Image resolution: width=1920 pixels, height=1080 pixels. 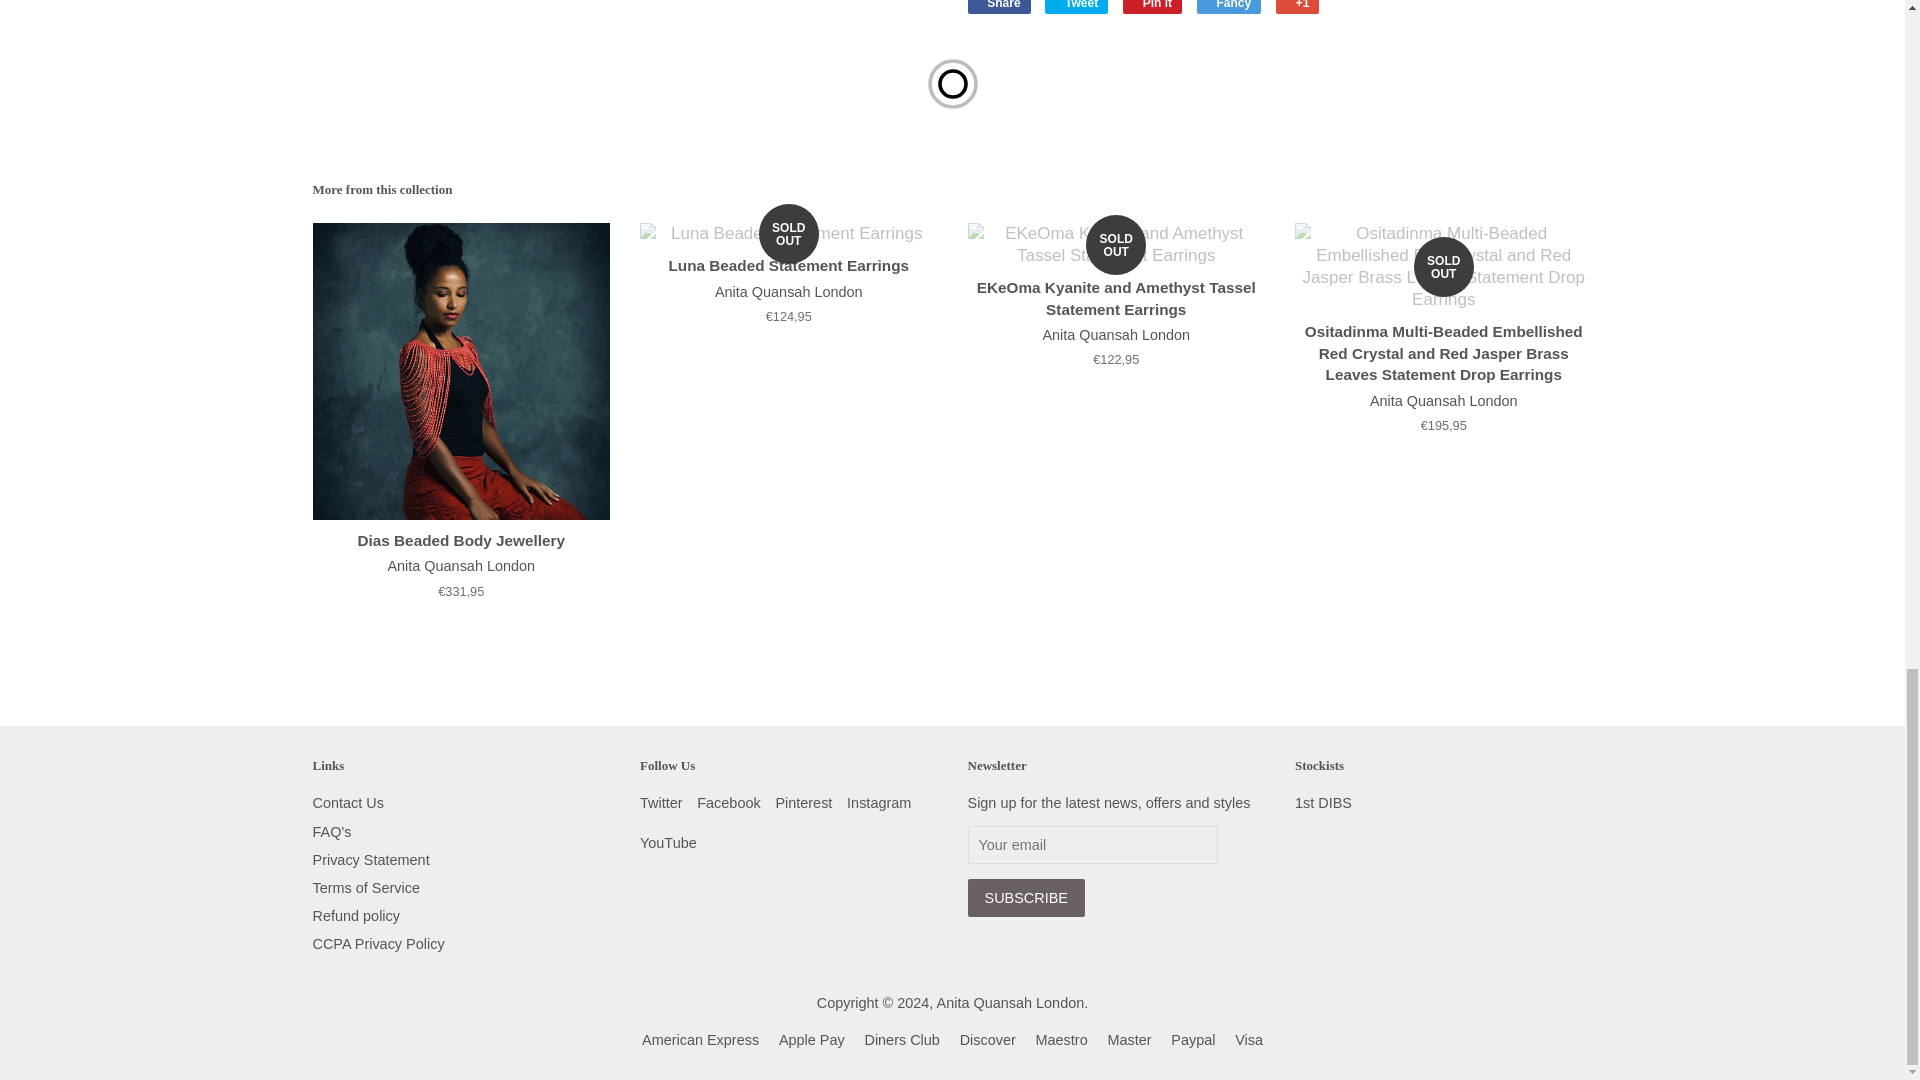 What do you see at coordinates (999, 7) in the screenshot?
I see `Share on Facebook` at bounding box center [999, 7].